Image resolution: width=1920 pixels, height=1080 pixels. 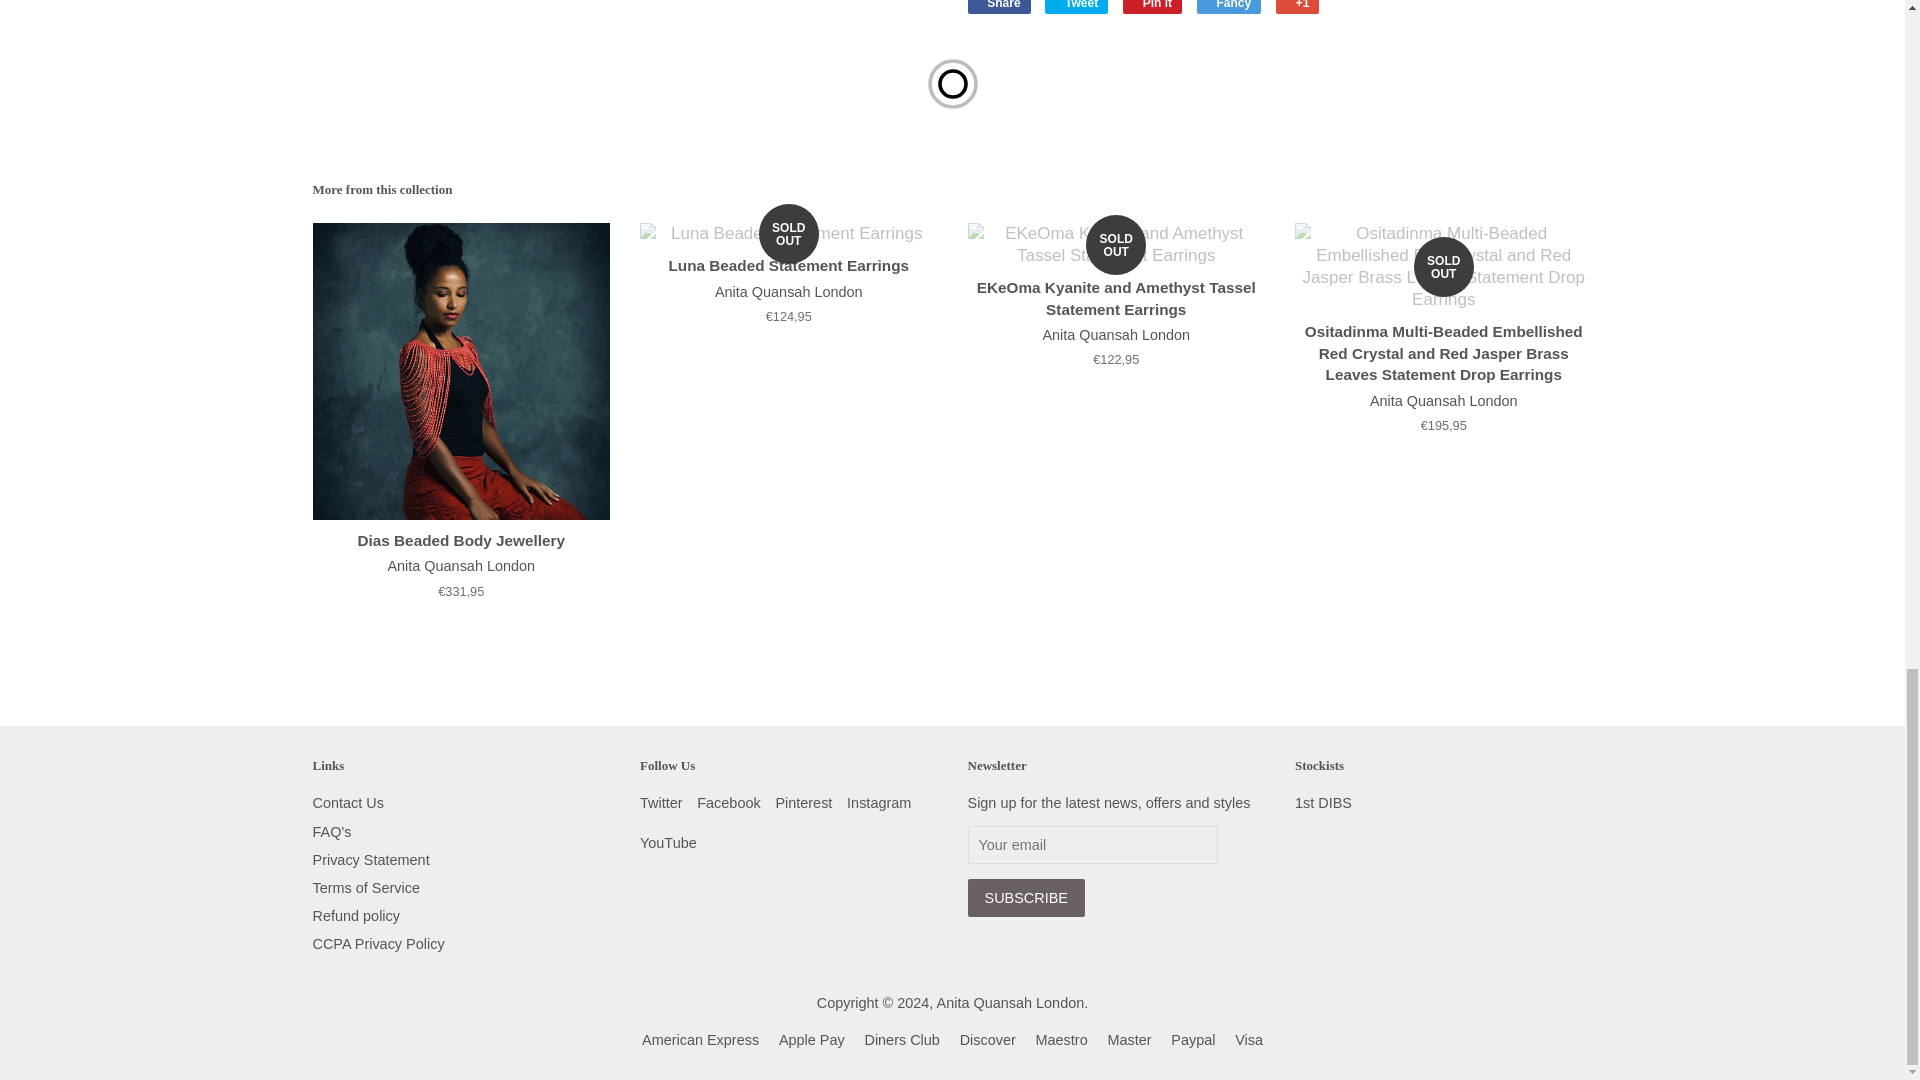 What do you see at coordinates (999, 7) in the screenshot?
I see `Share on Facebook` at bounding box center [999, 7].